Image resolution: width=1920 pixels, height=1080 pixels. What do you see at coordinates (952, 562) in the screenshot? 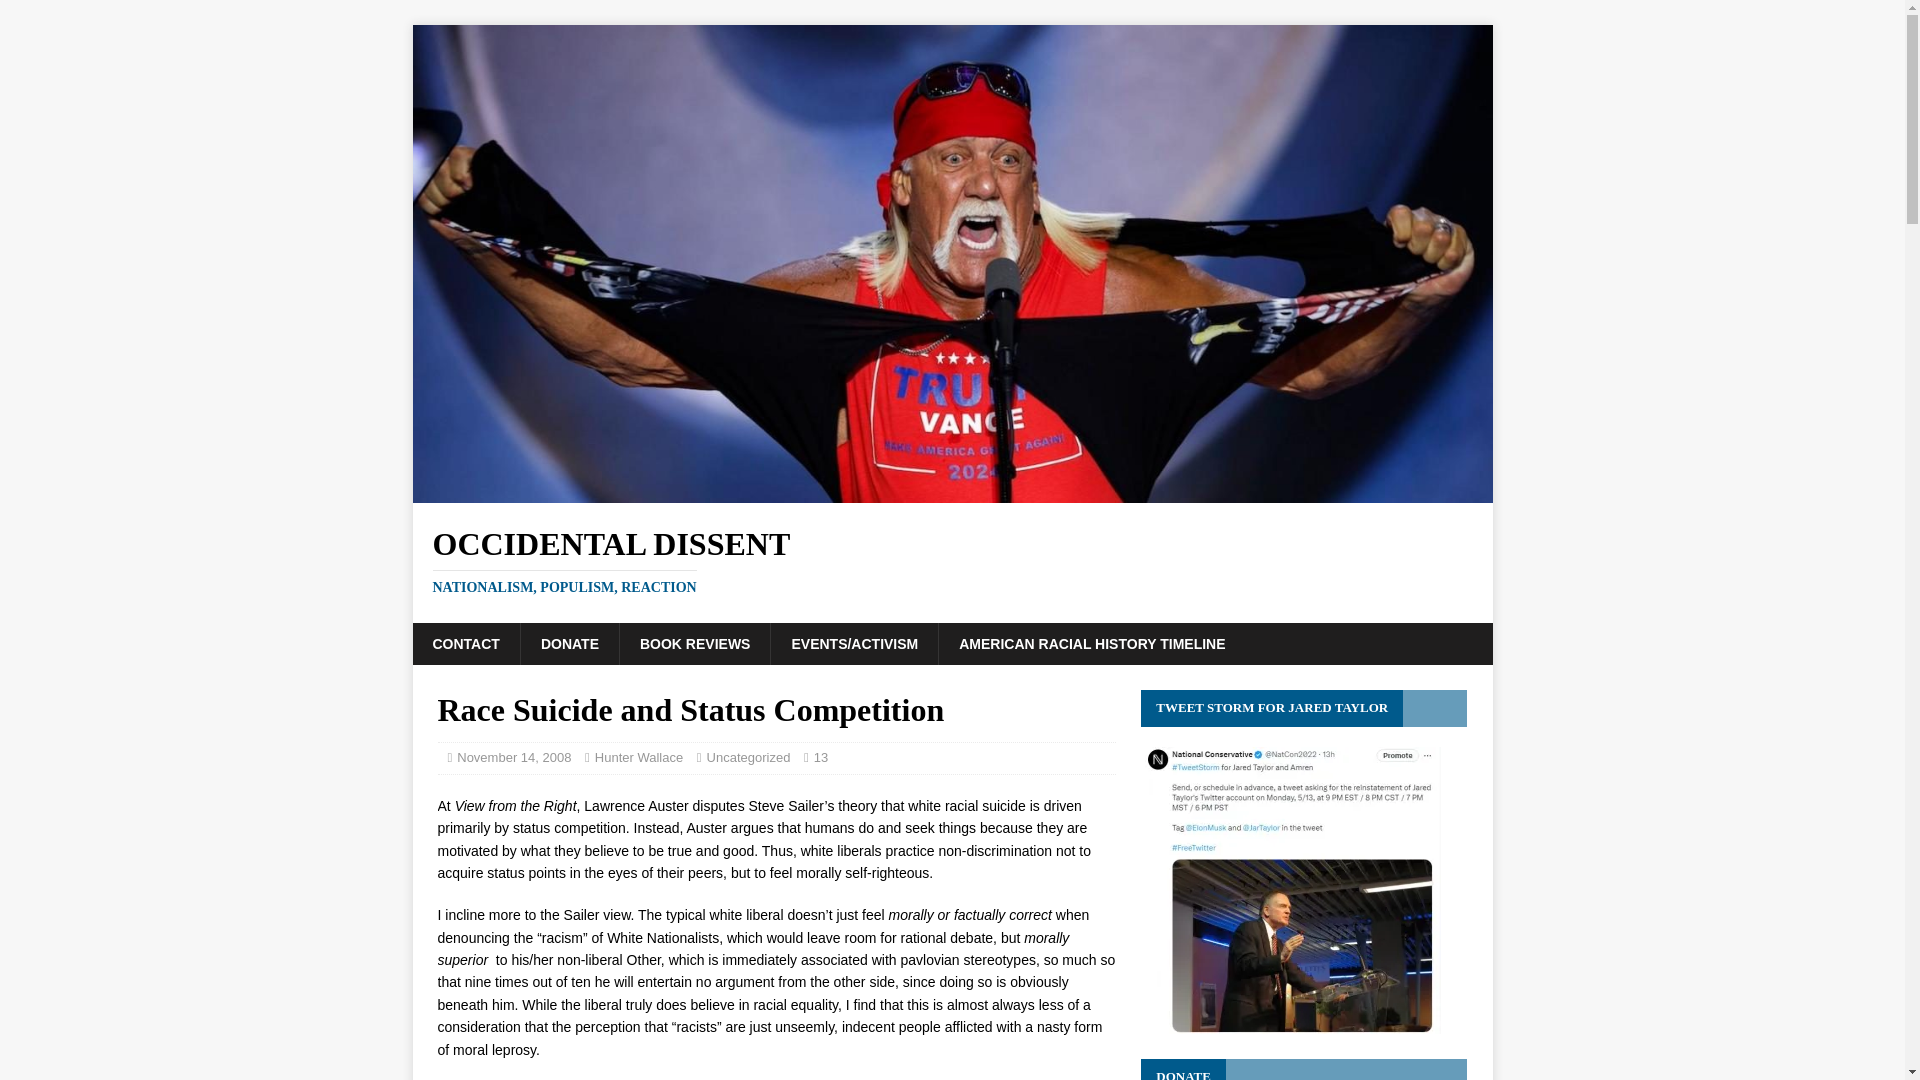
I see `November 14, 2008` at bounding box center [952, 562].